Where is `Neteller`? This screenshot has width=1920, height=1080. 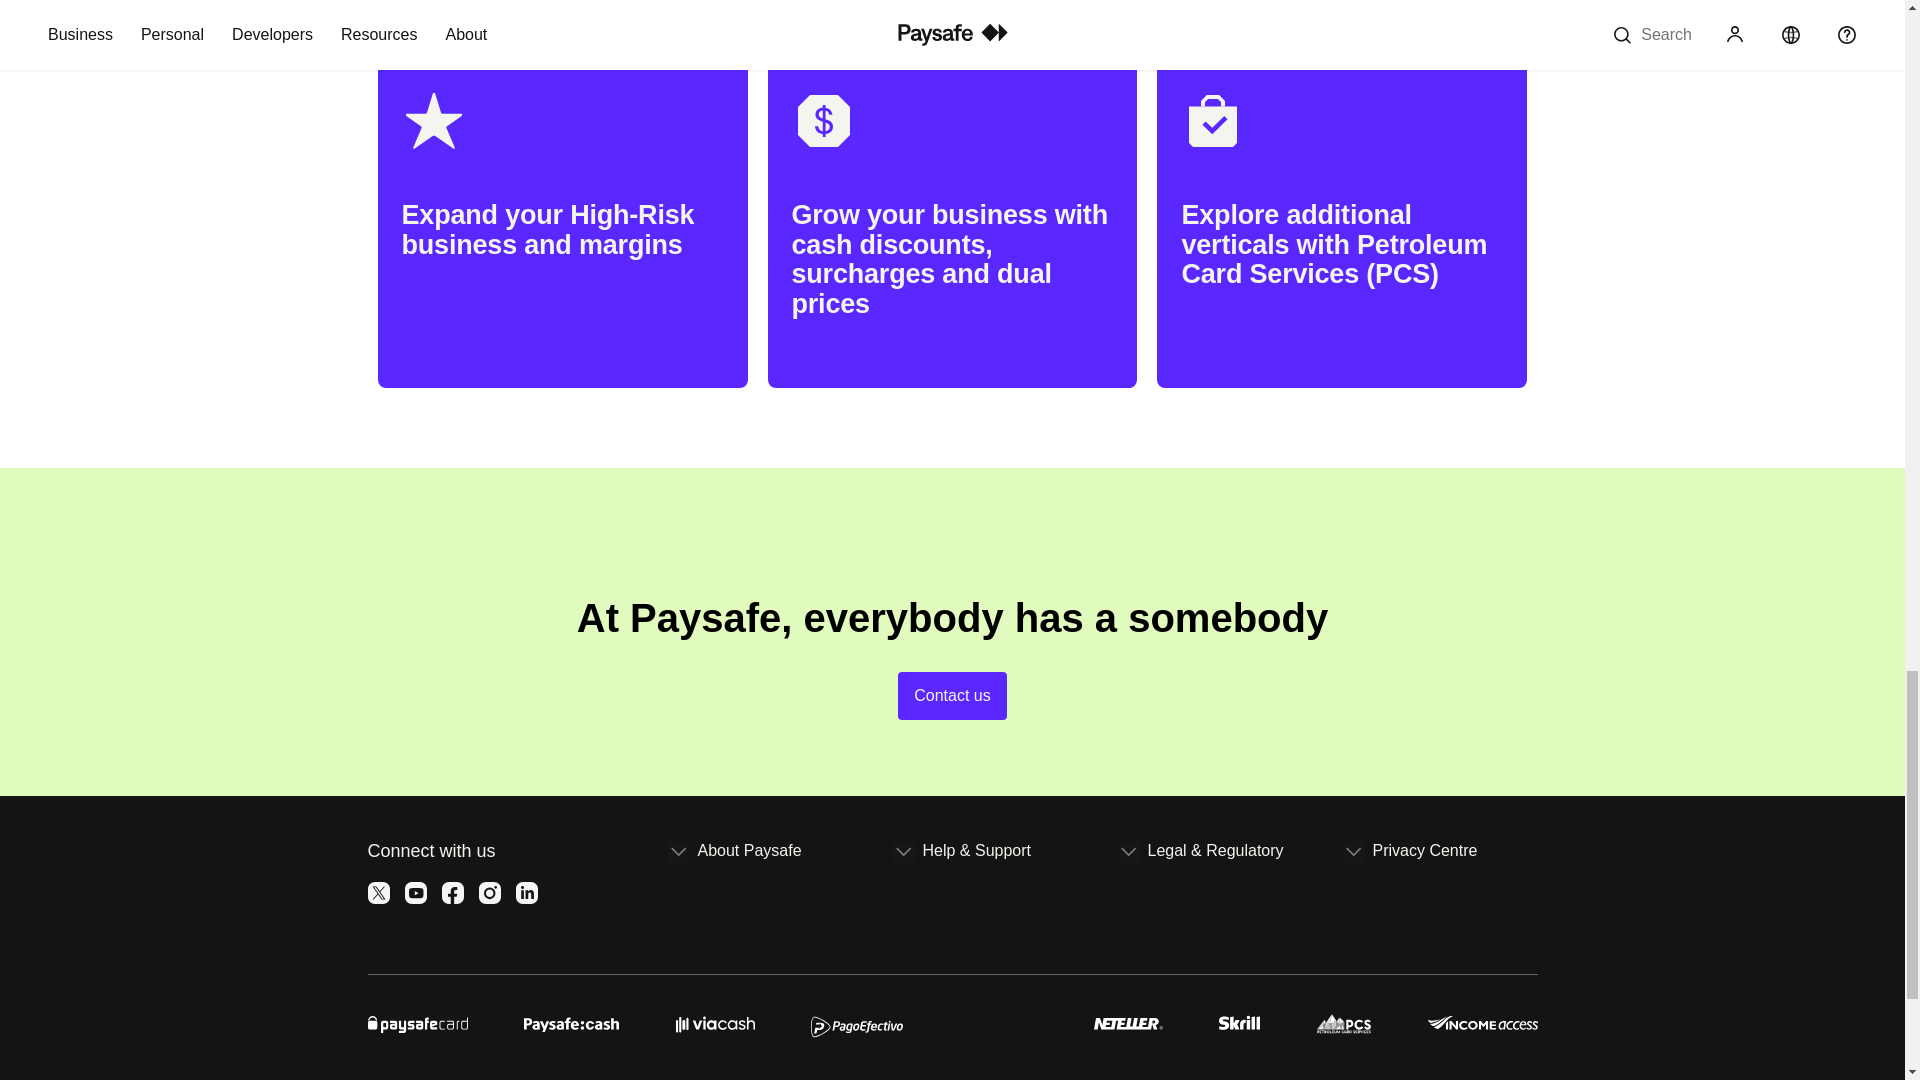 Neteller is located at coordinates (1128, 1022).